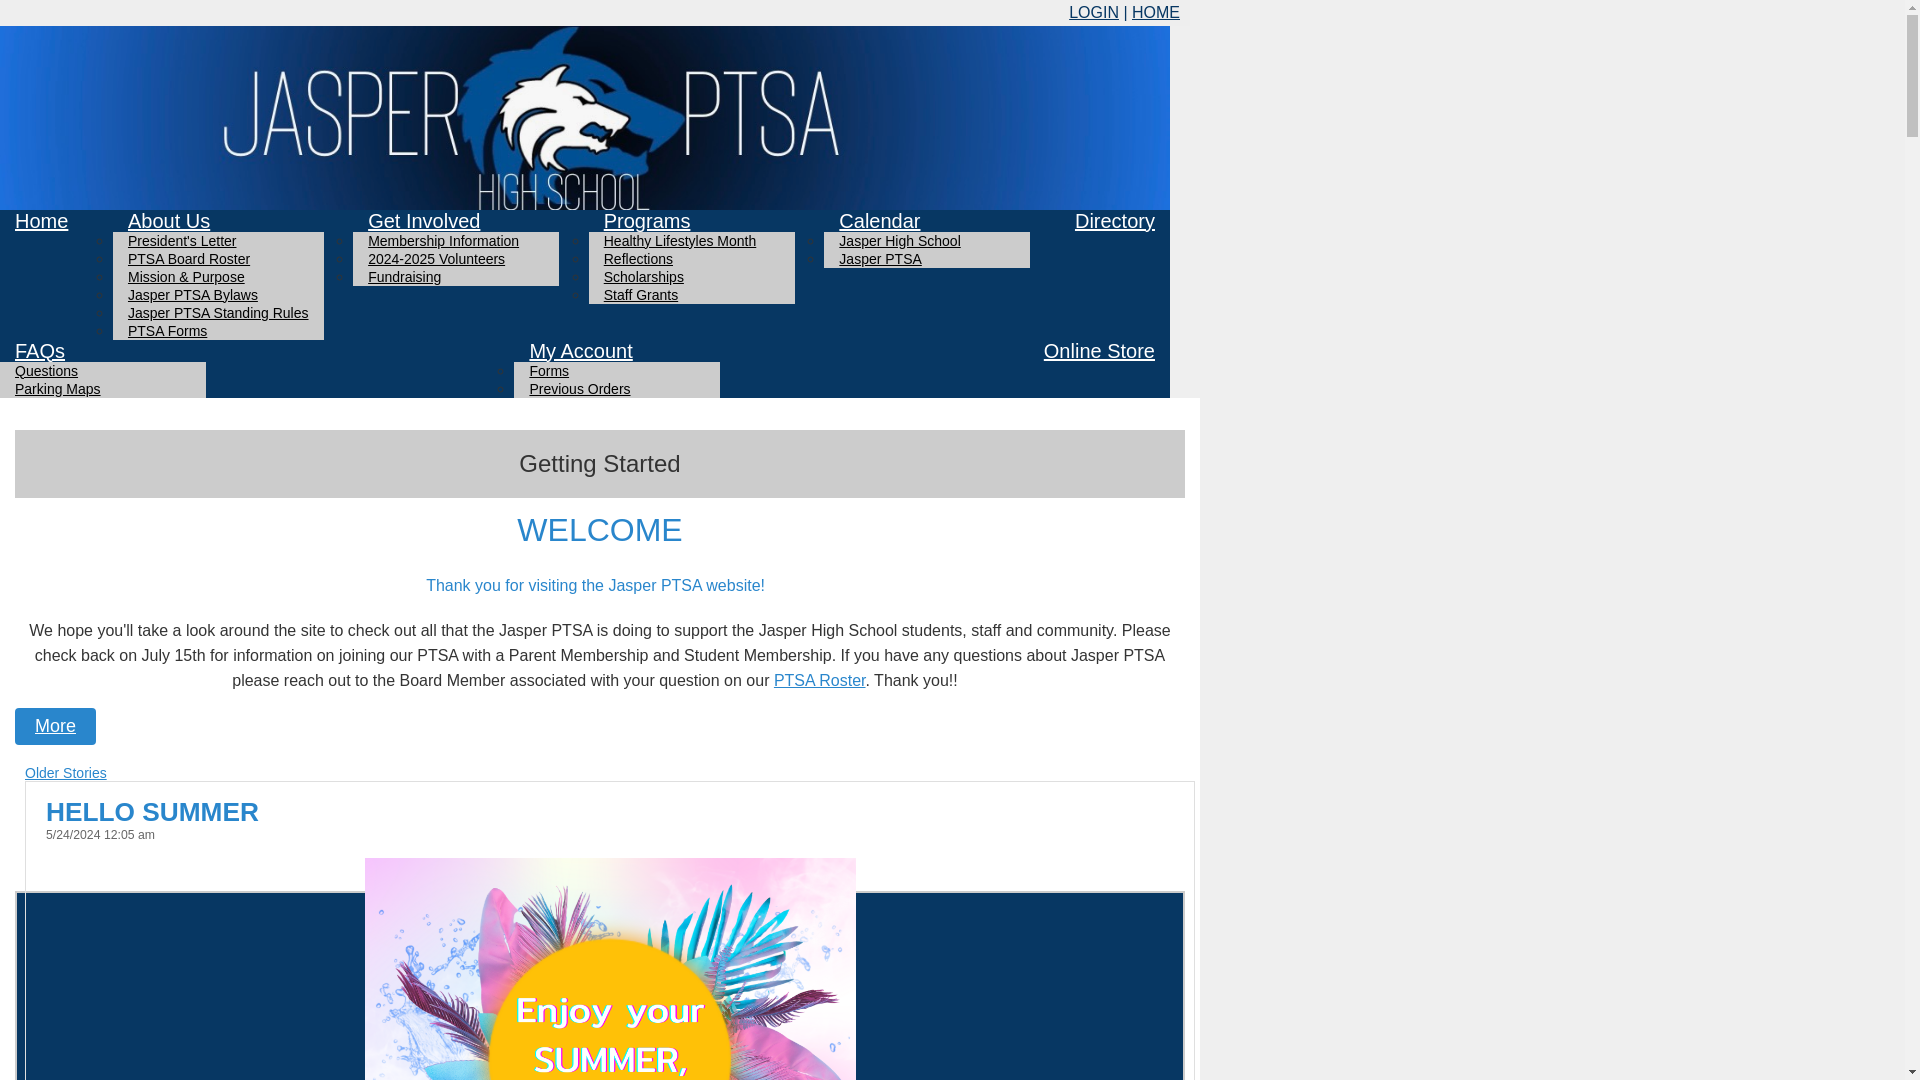 This screenshot has height=1080, width=1920. Describe the element at coordinates (46, 370) in the screenshot. I see `Questions` at that location.